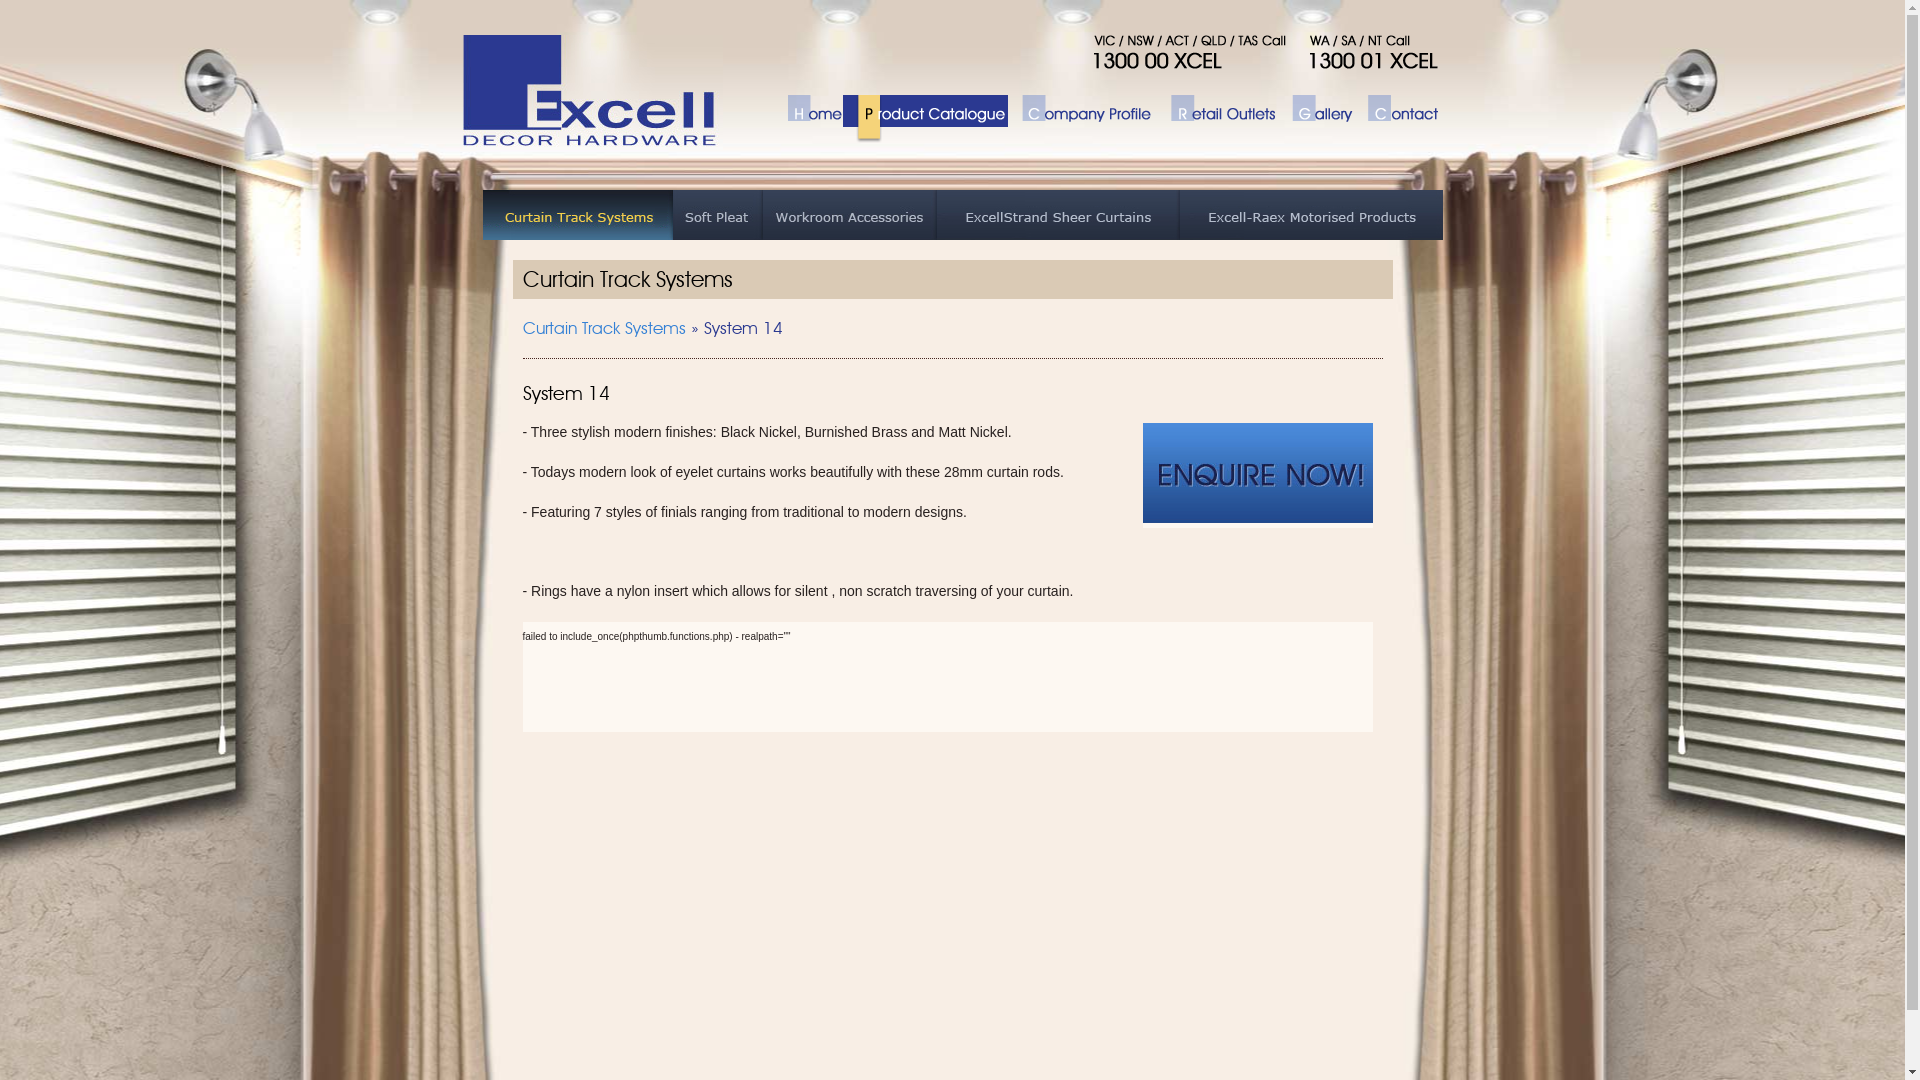  Describe the element at coordinates (577, 215) in the screenshot. I see `Curtain Track Systems` at that location.